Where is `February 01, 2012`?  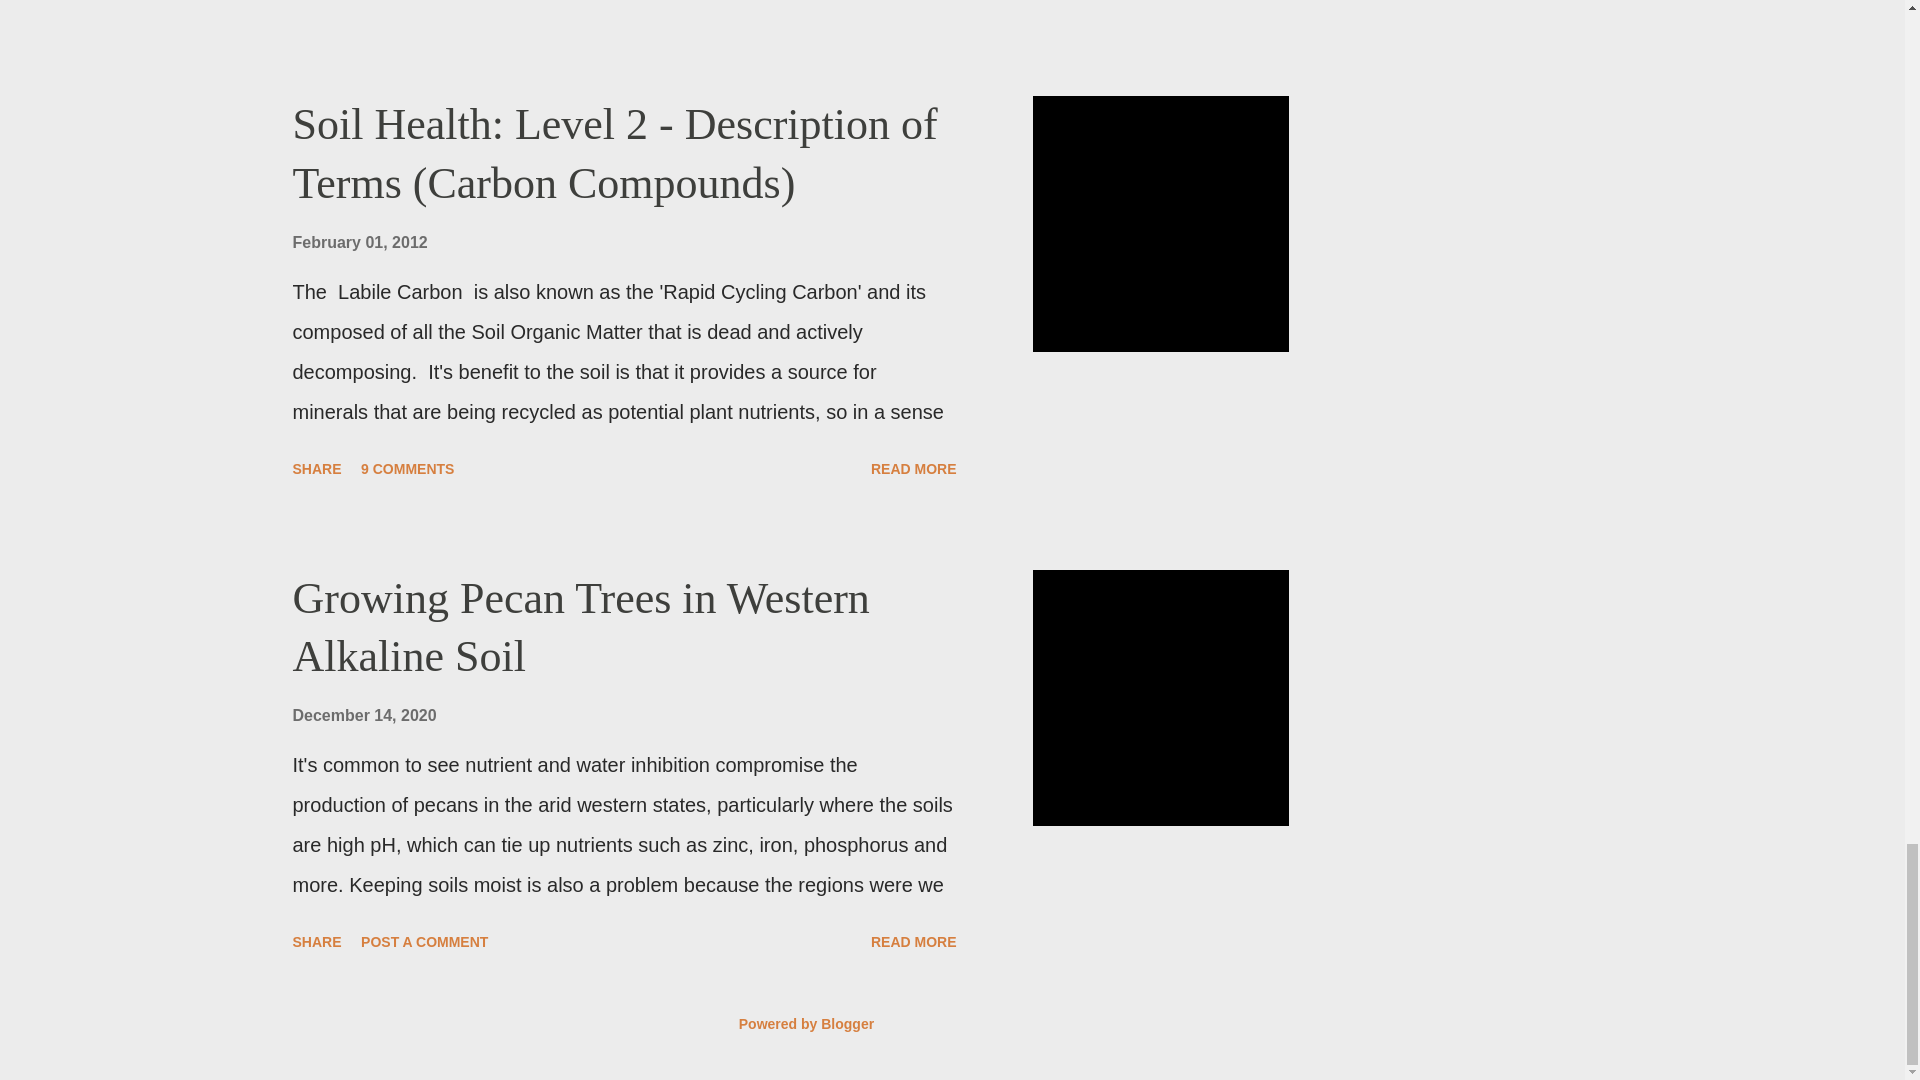
February 01, 2012 is located at coordinates (358, 242).